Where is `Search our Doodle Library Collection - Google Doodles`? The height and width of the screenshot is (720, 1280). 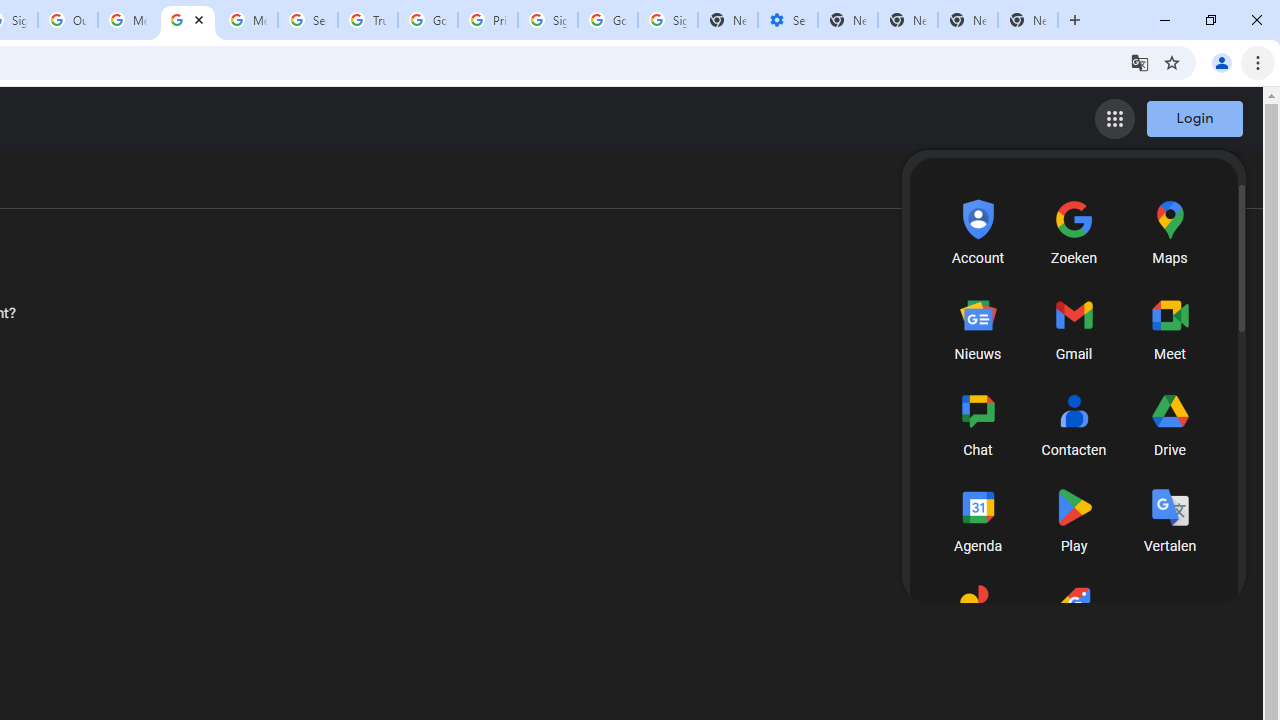 Search our Doodle Library Collection - Google Doodles is located at coordinates (307, 20).